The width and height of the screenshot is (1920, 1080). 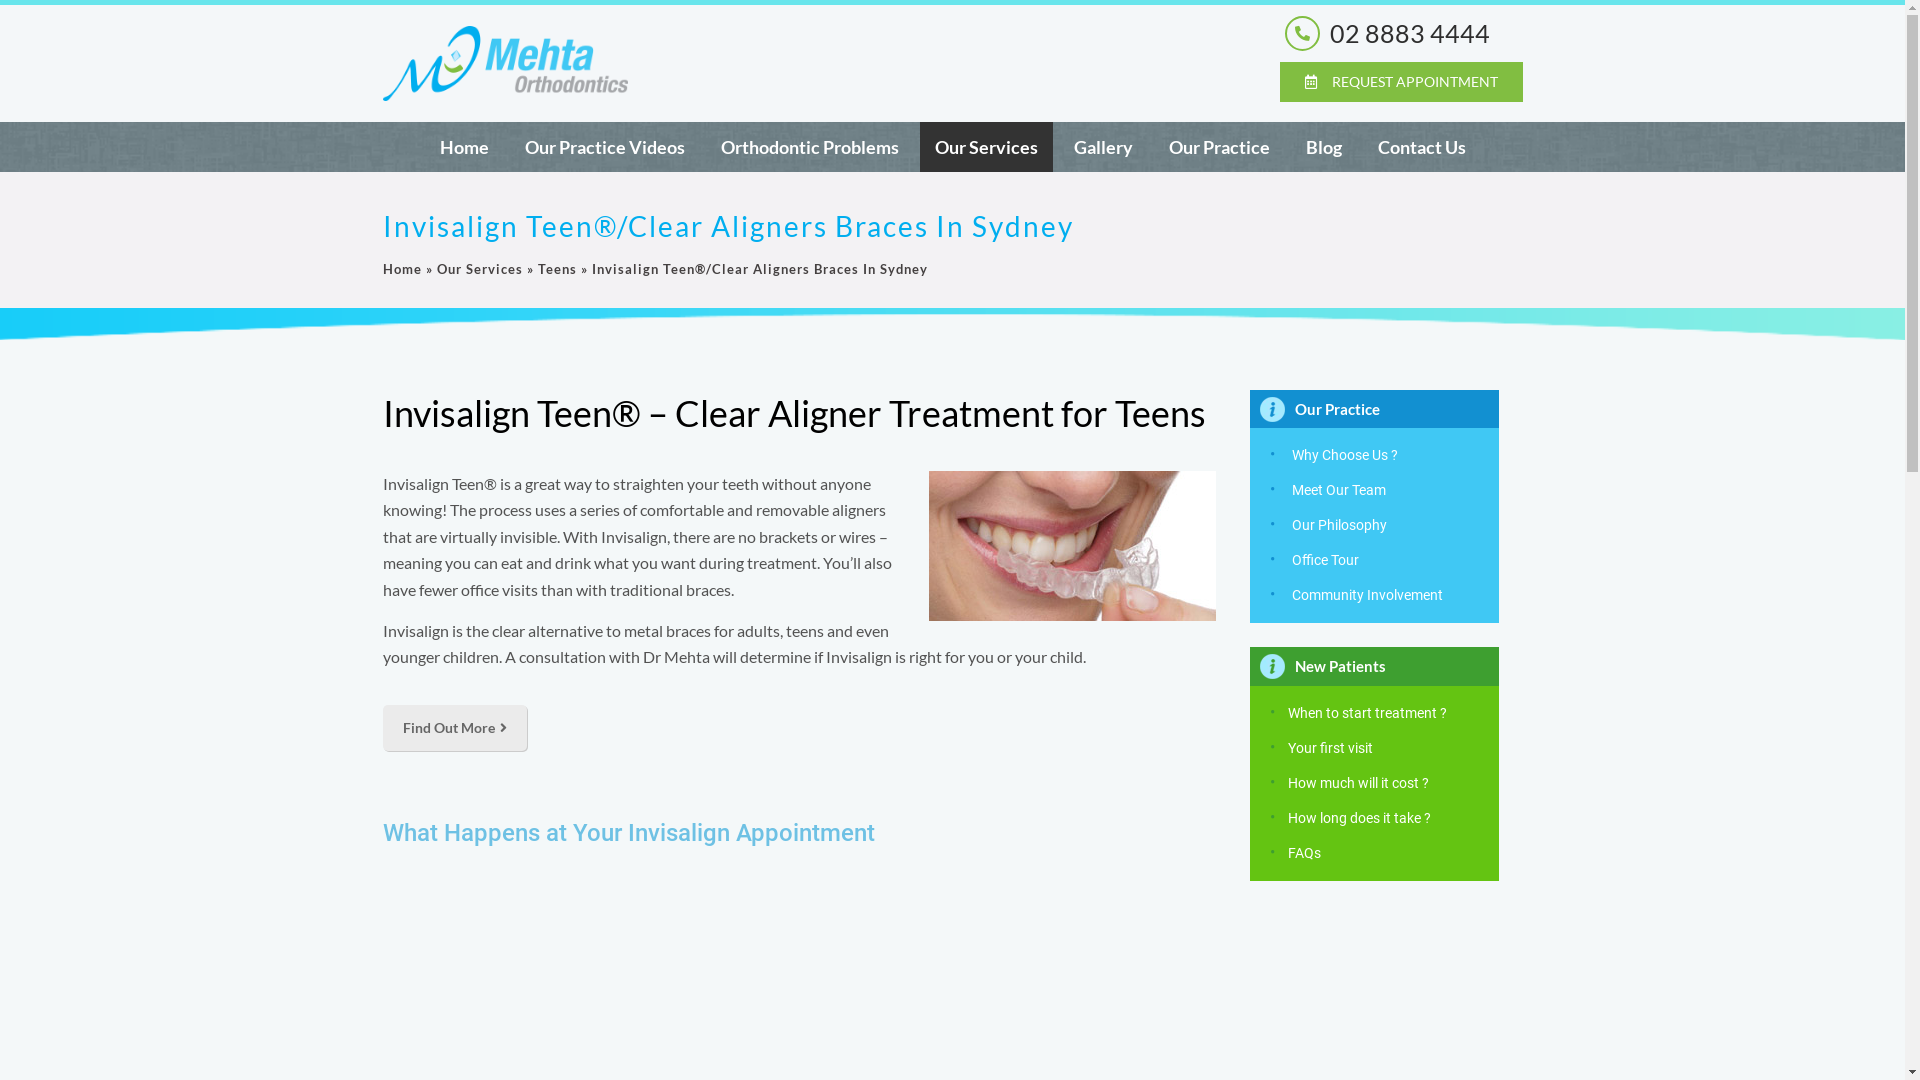 I want to click on Find Out More, so click(x=454, y=728).